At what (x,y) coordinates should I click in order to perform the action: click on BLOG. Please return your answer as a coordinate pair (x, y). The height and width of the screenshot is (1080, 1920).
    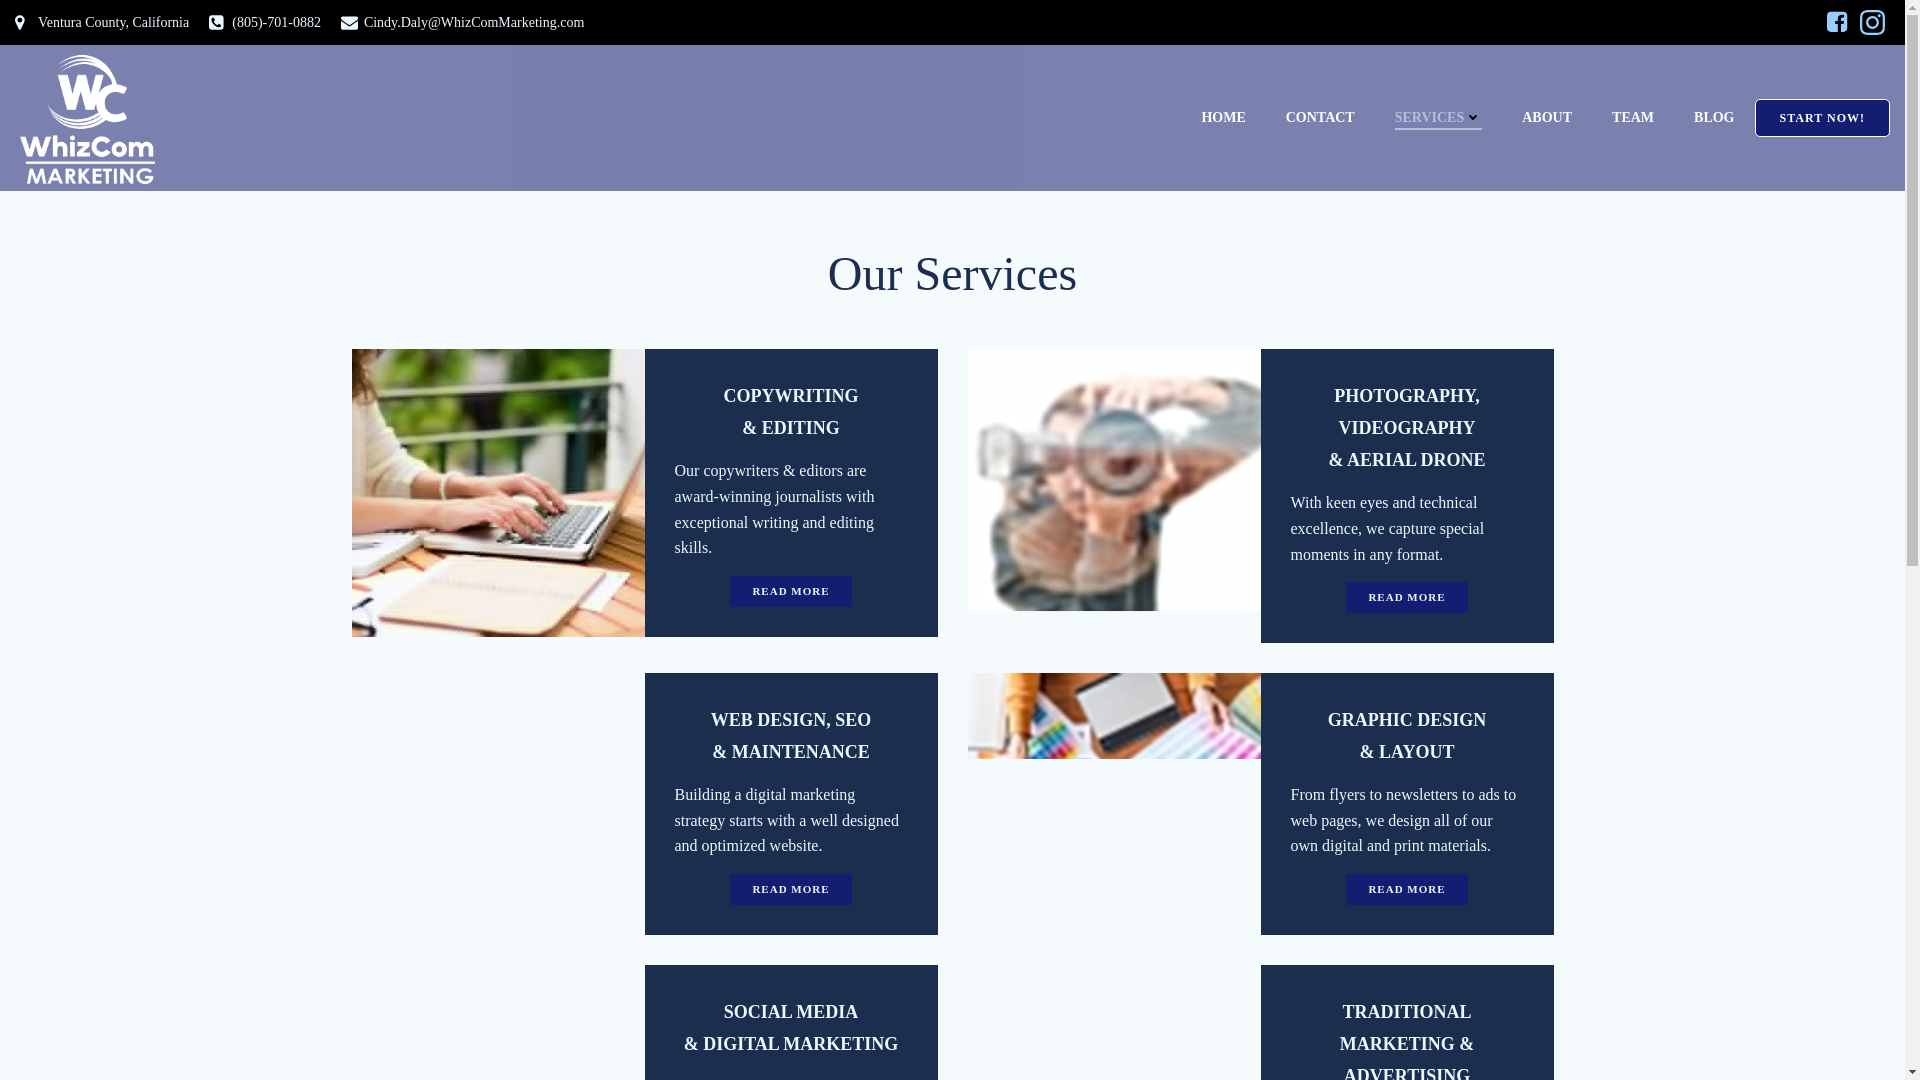
    Looking at the image, I should click on (1713, 117).